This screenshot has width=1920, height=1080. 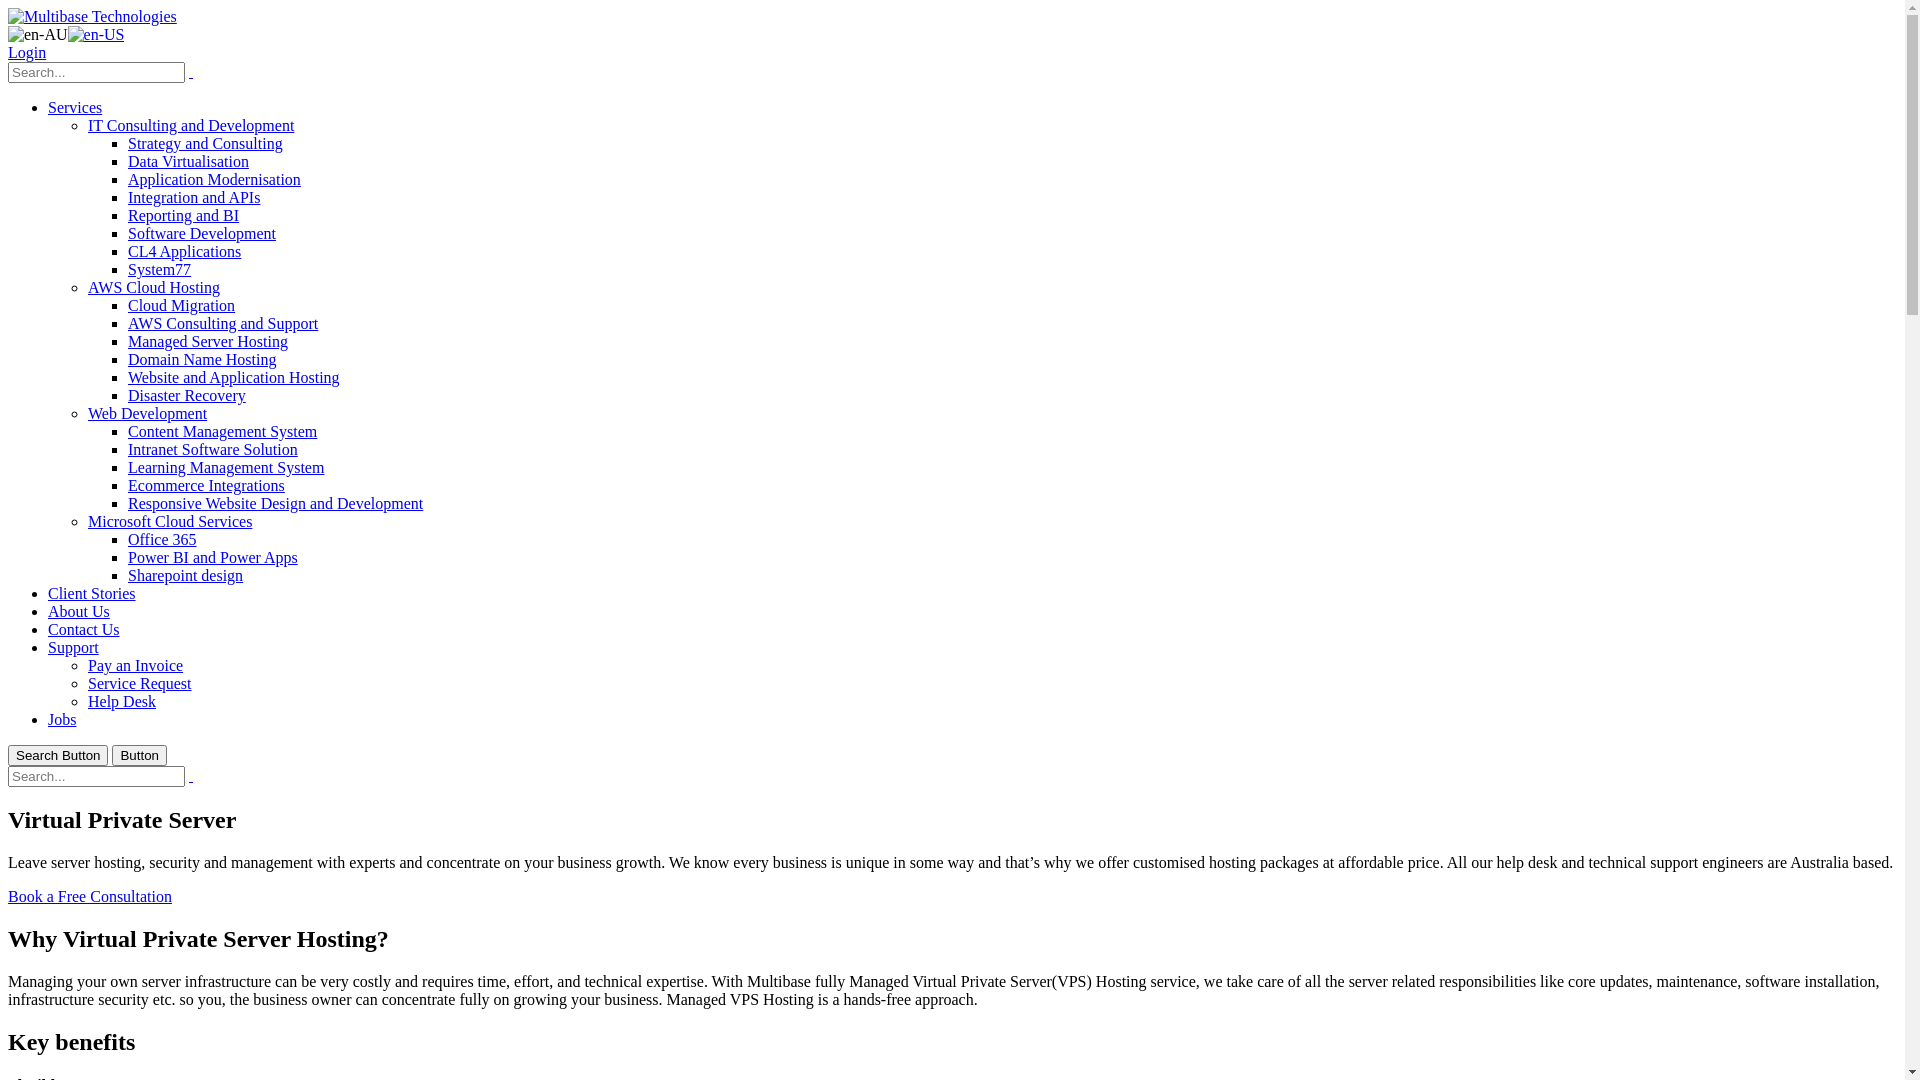 What do you see at coordinates (90, 896) in the screenshot?
I see `Book a Free Consultation` at bounding box center [90, 896].